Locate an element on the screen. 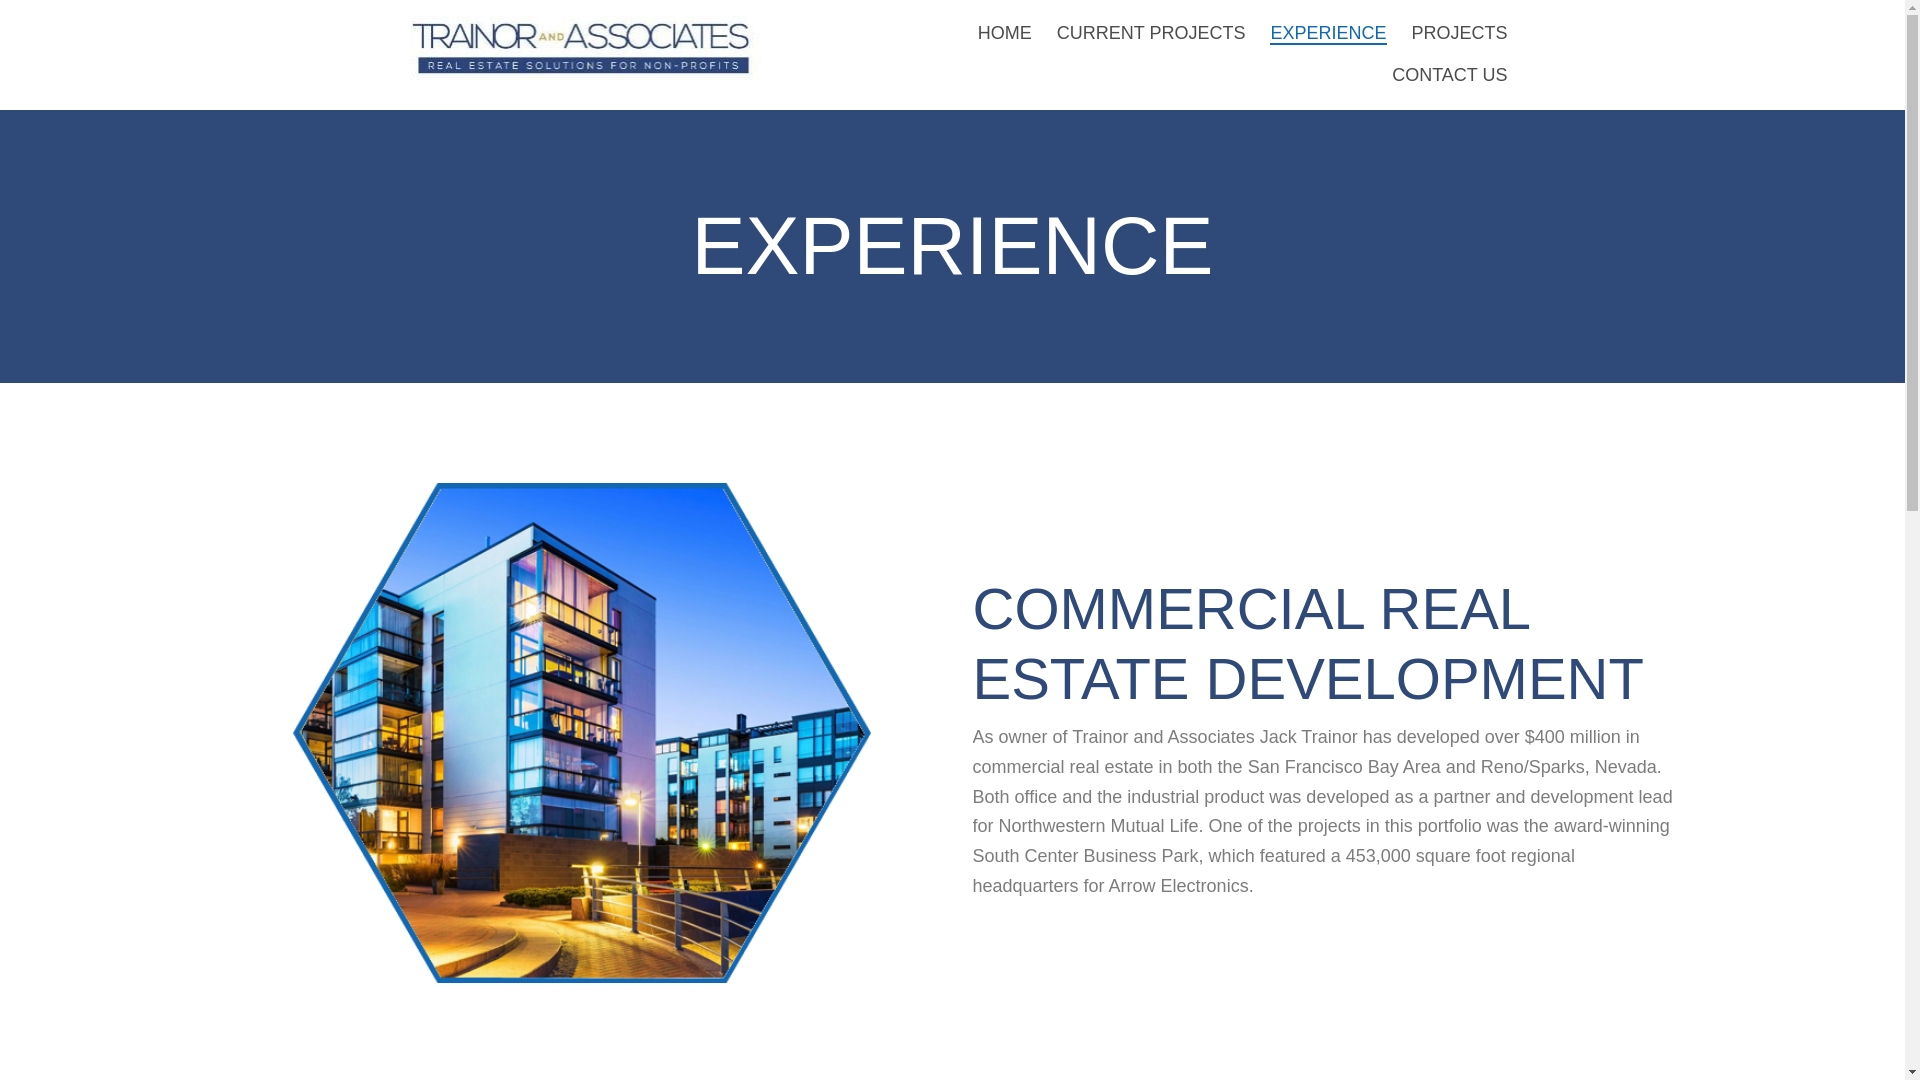 Image resolution: width=1920 pixels, height=1080 pixels. logo is located at coordinates (585, 44).